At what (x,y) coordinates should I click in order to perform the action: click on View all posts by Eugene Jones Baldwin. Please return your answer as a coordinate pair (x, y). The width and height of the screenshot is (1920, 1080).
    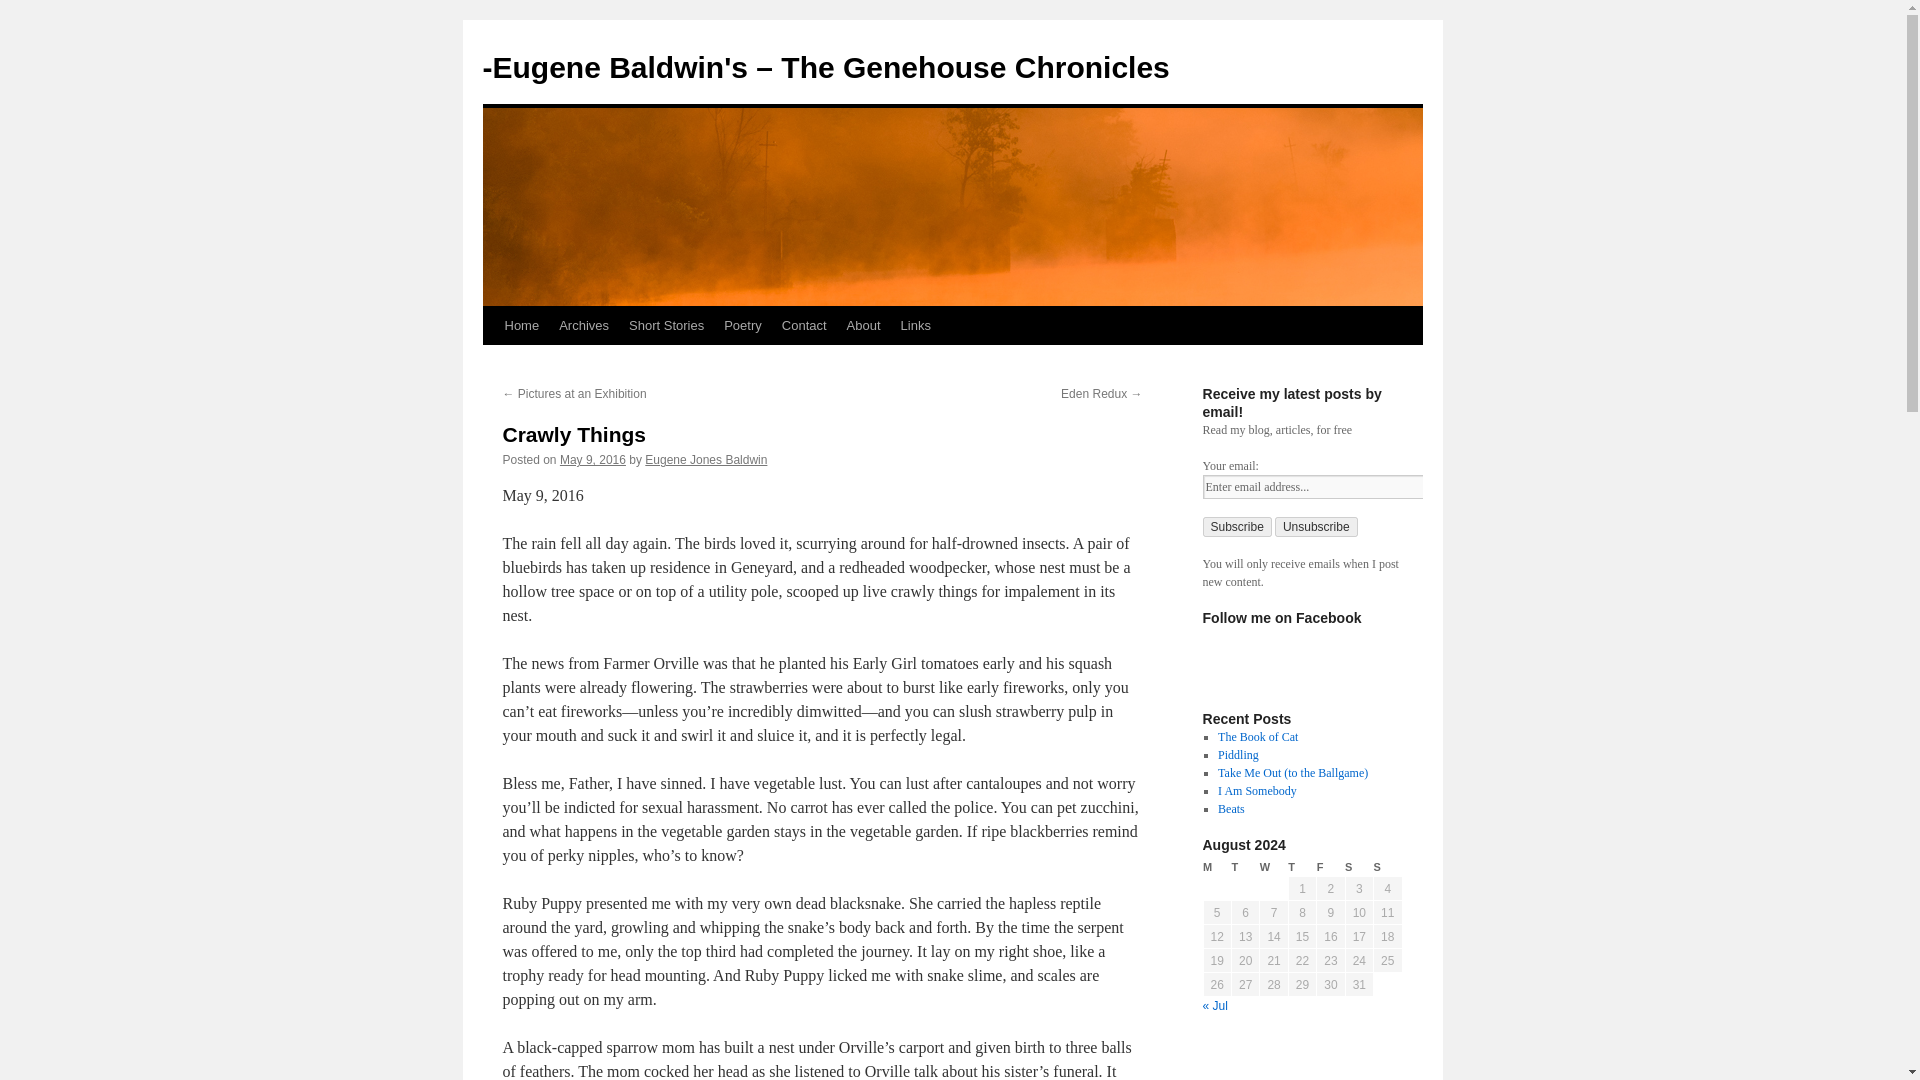
    Looking at the image, I should click on (706, 459).